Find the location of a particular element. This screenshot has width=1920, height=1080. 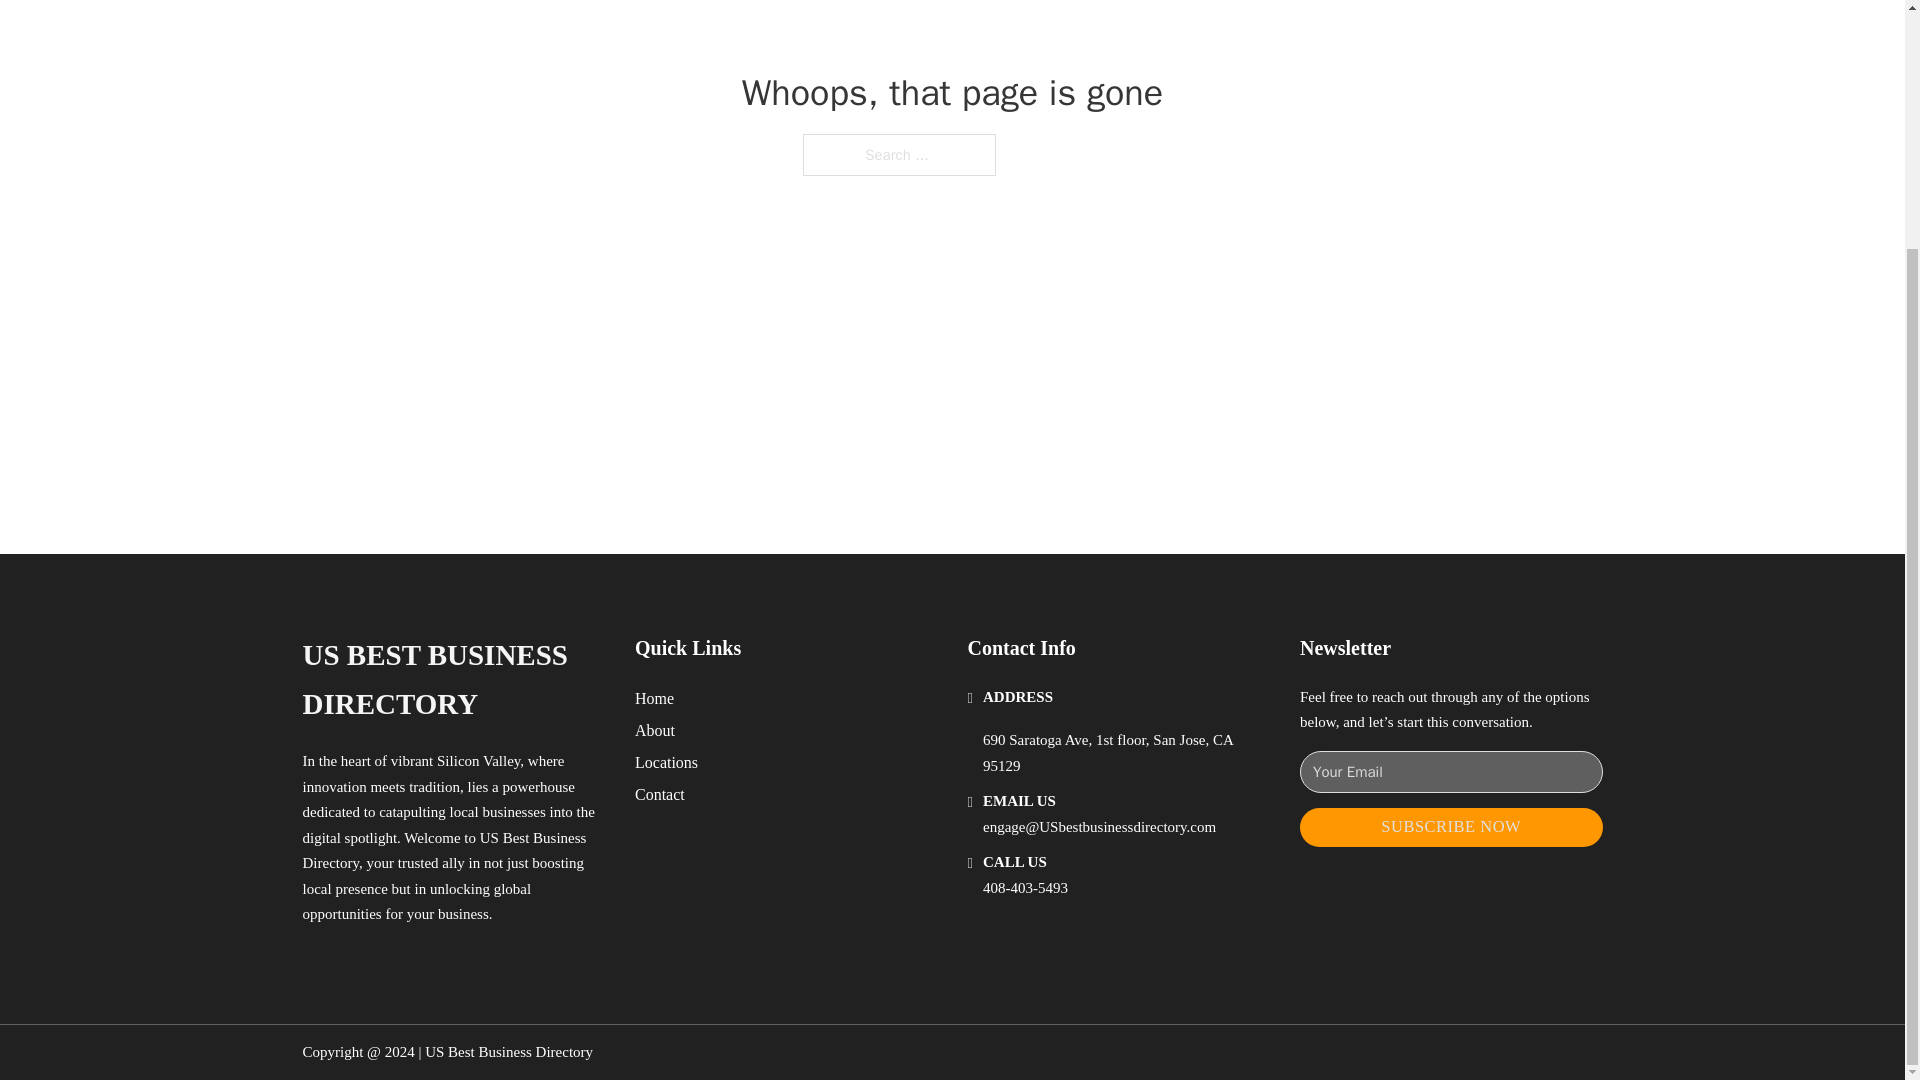

SUBSCRIBE NOW is located at coordinates (1451, 826).